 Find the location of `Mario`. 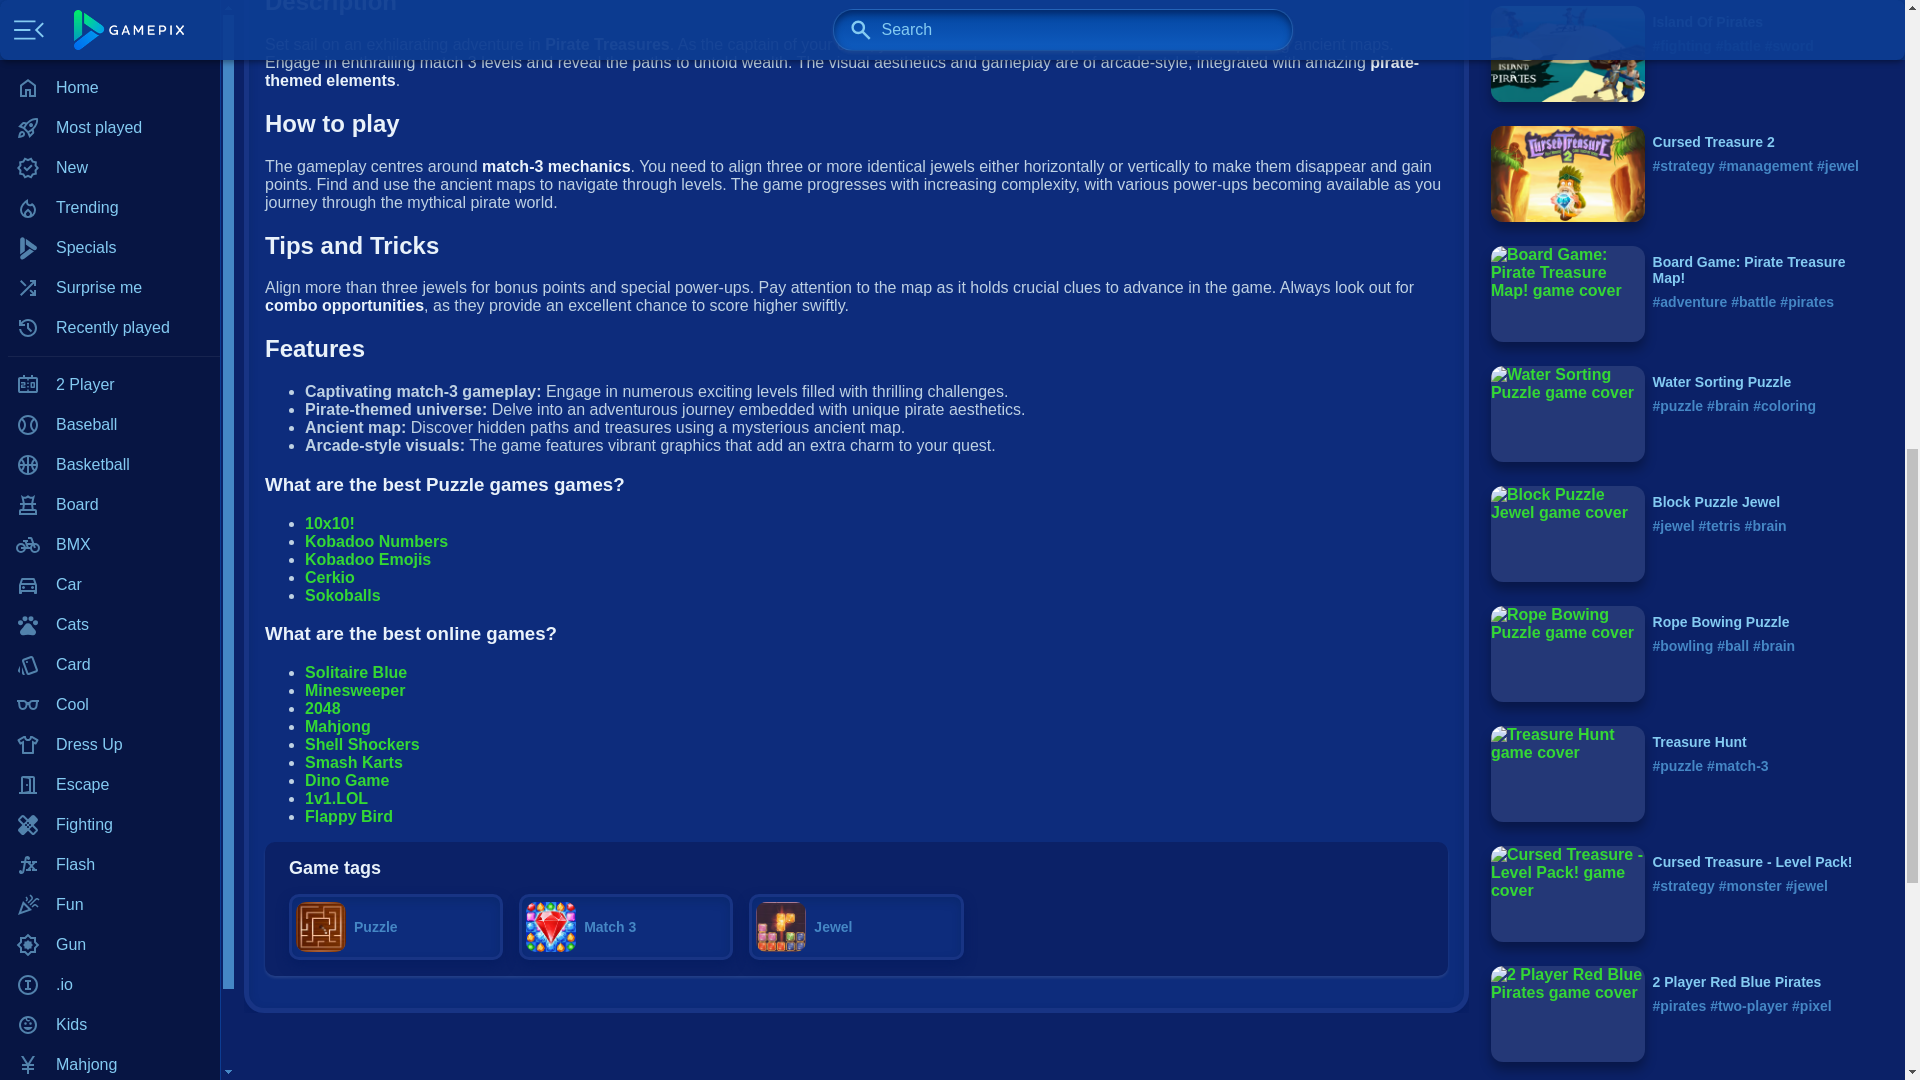

Mario is located at coordinates (110, 25).